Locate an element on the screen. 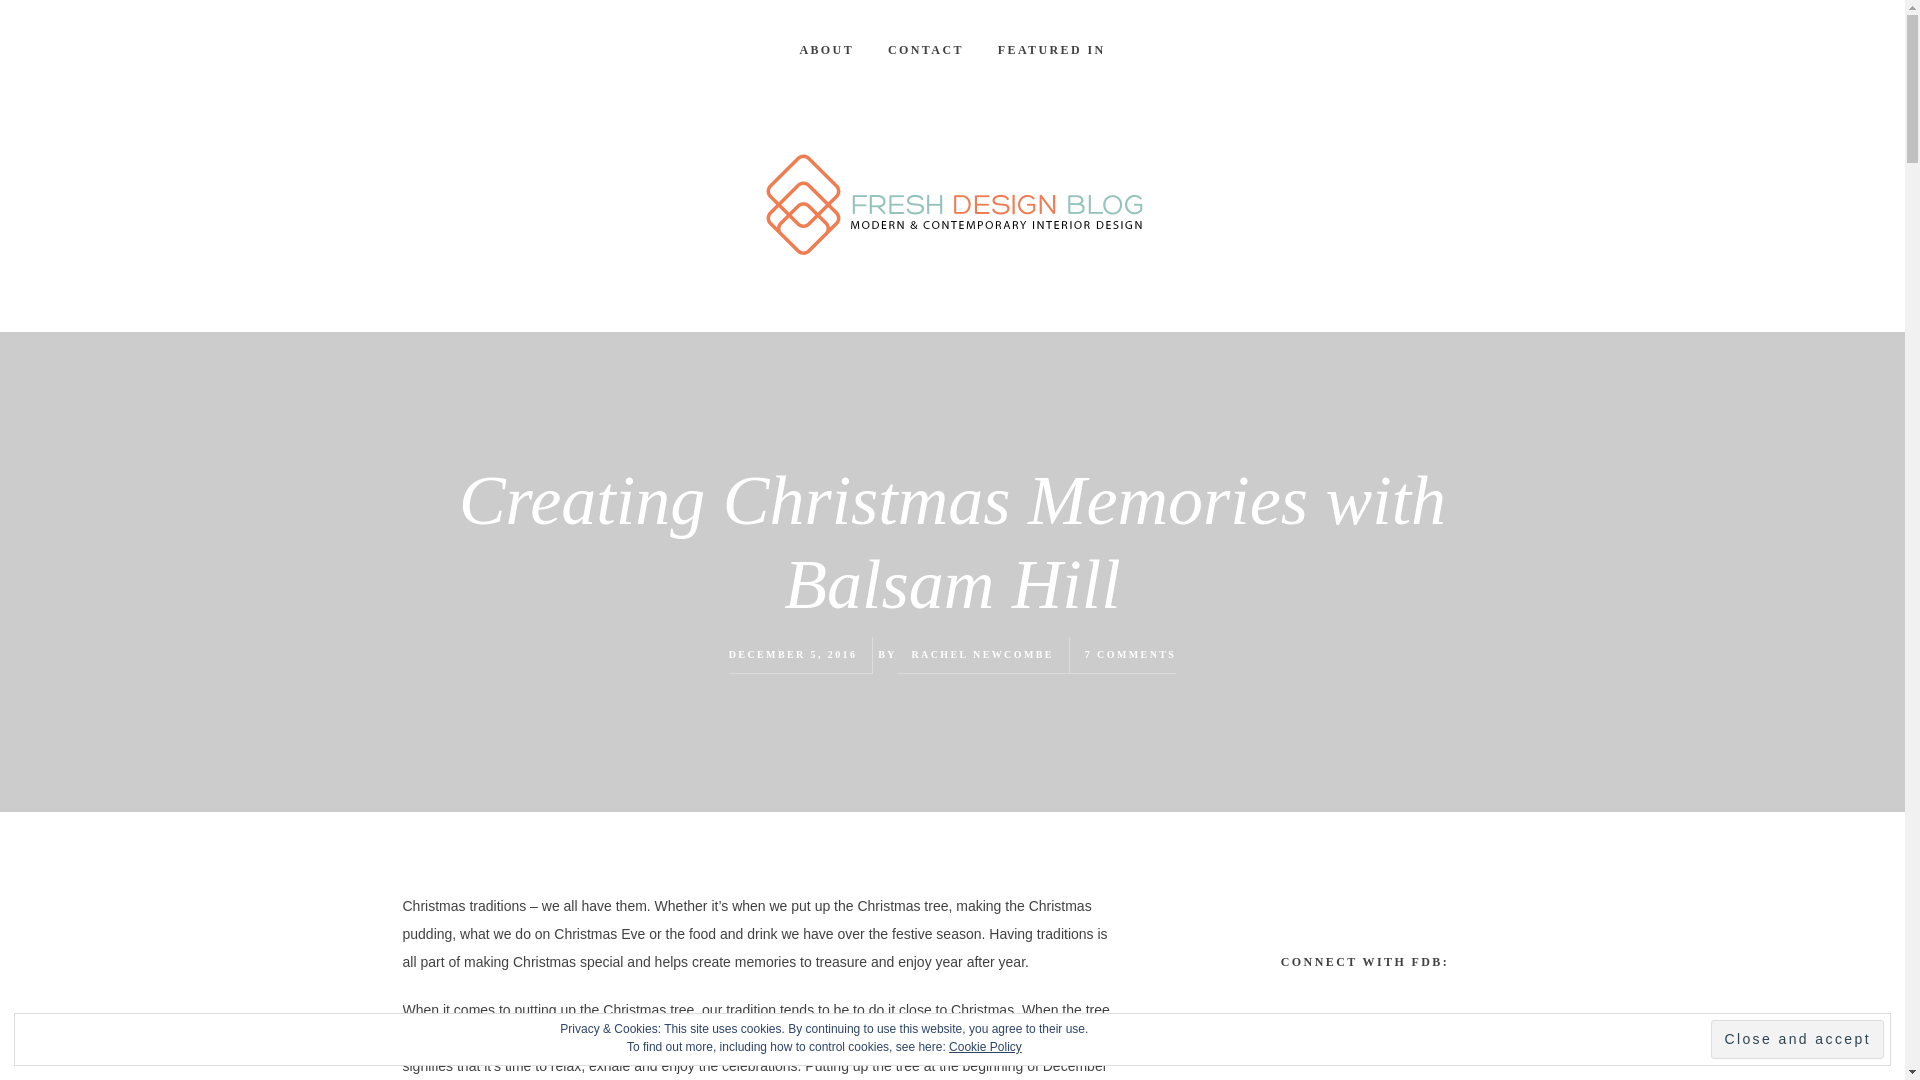 The width and height of the screenshot is (1920, 1080). RACHEL NEWCOMBE is located at coordinates (983, 654).